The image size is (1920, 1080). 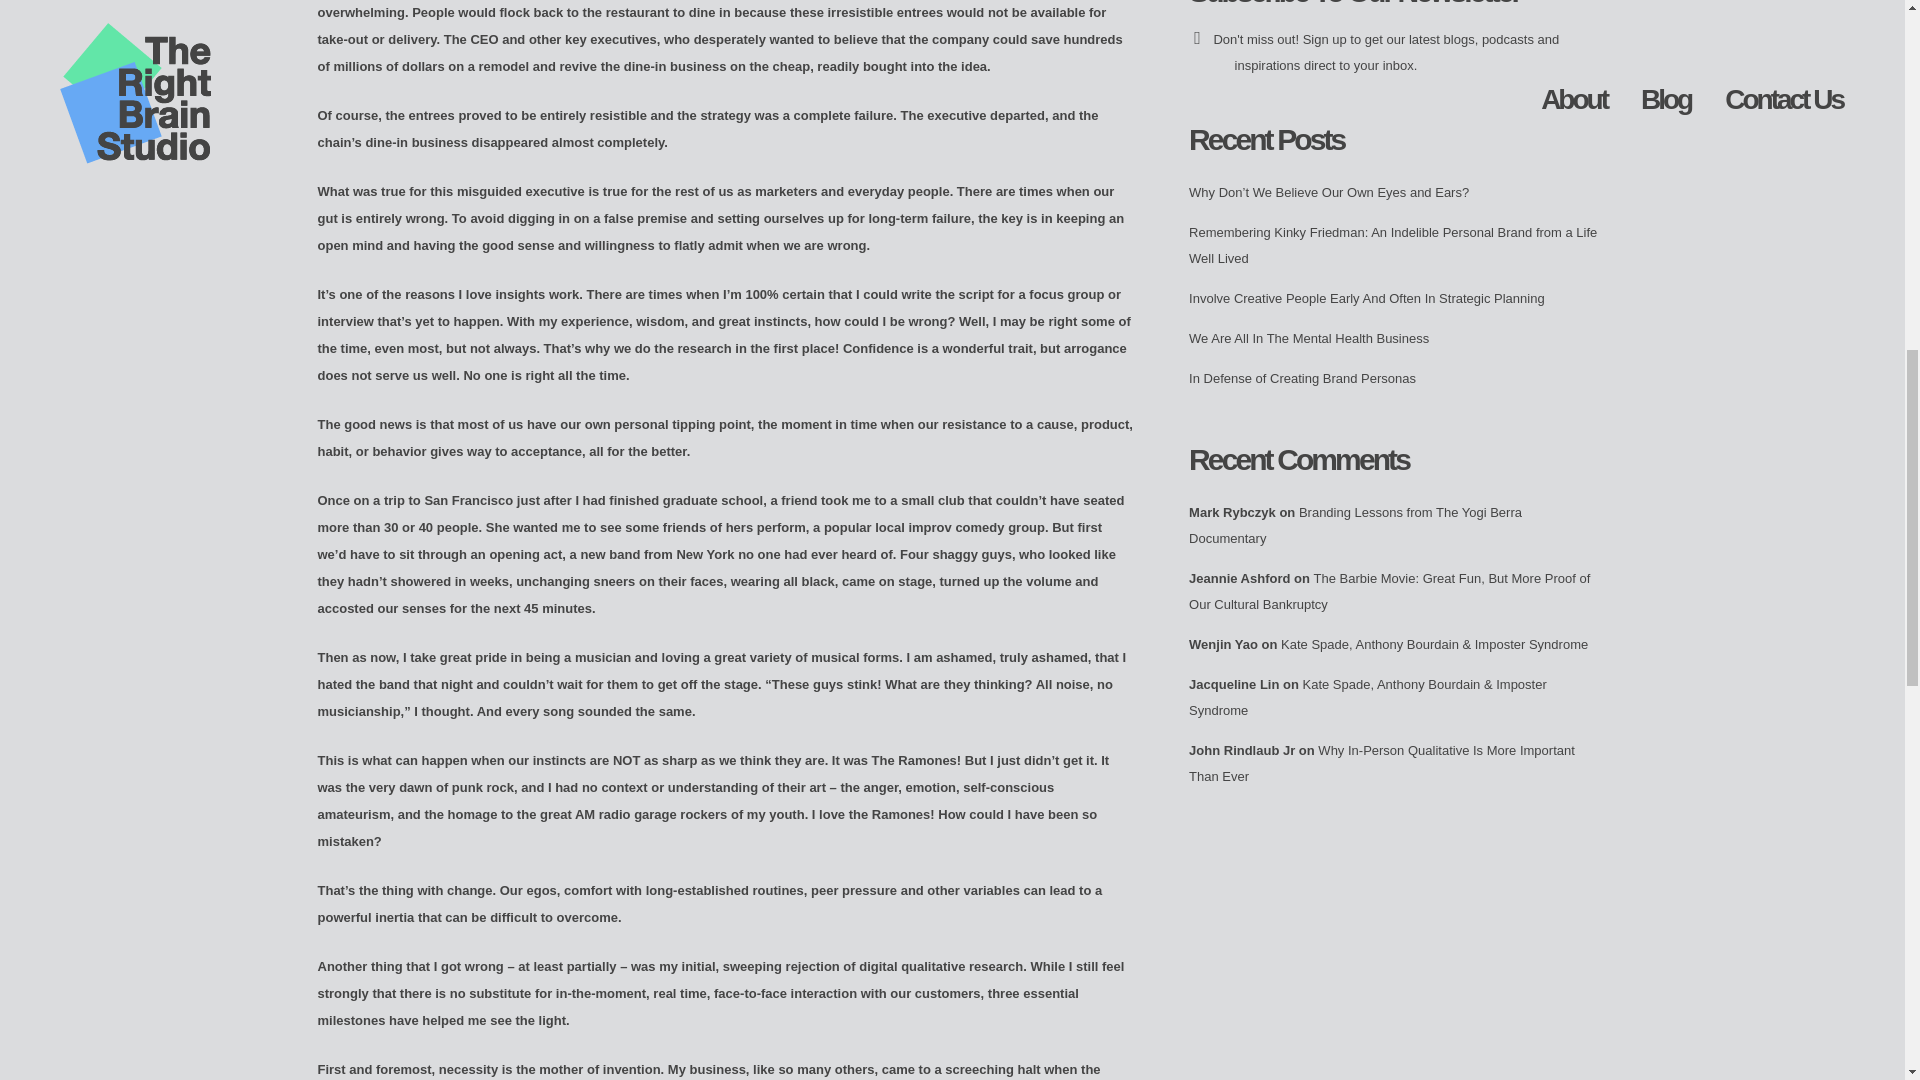 What do you see at coordinates (1355, 526) in the screenshot?
I see `Branding Lessons from The Yogi Berra Documentary` at bounding box center [1355, 526].